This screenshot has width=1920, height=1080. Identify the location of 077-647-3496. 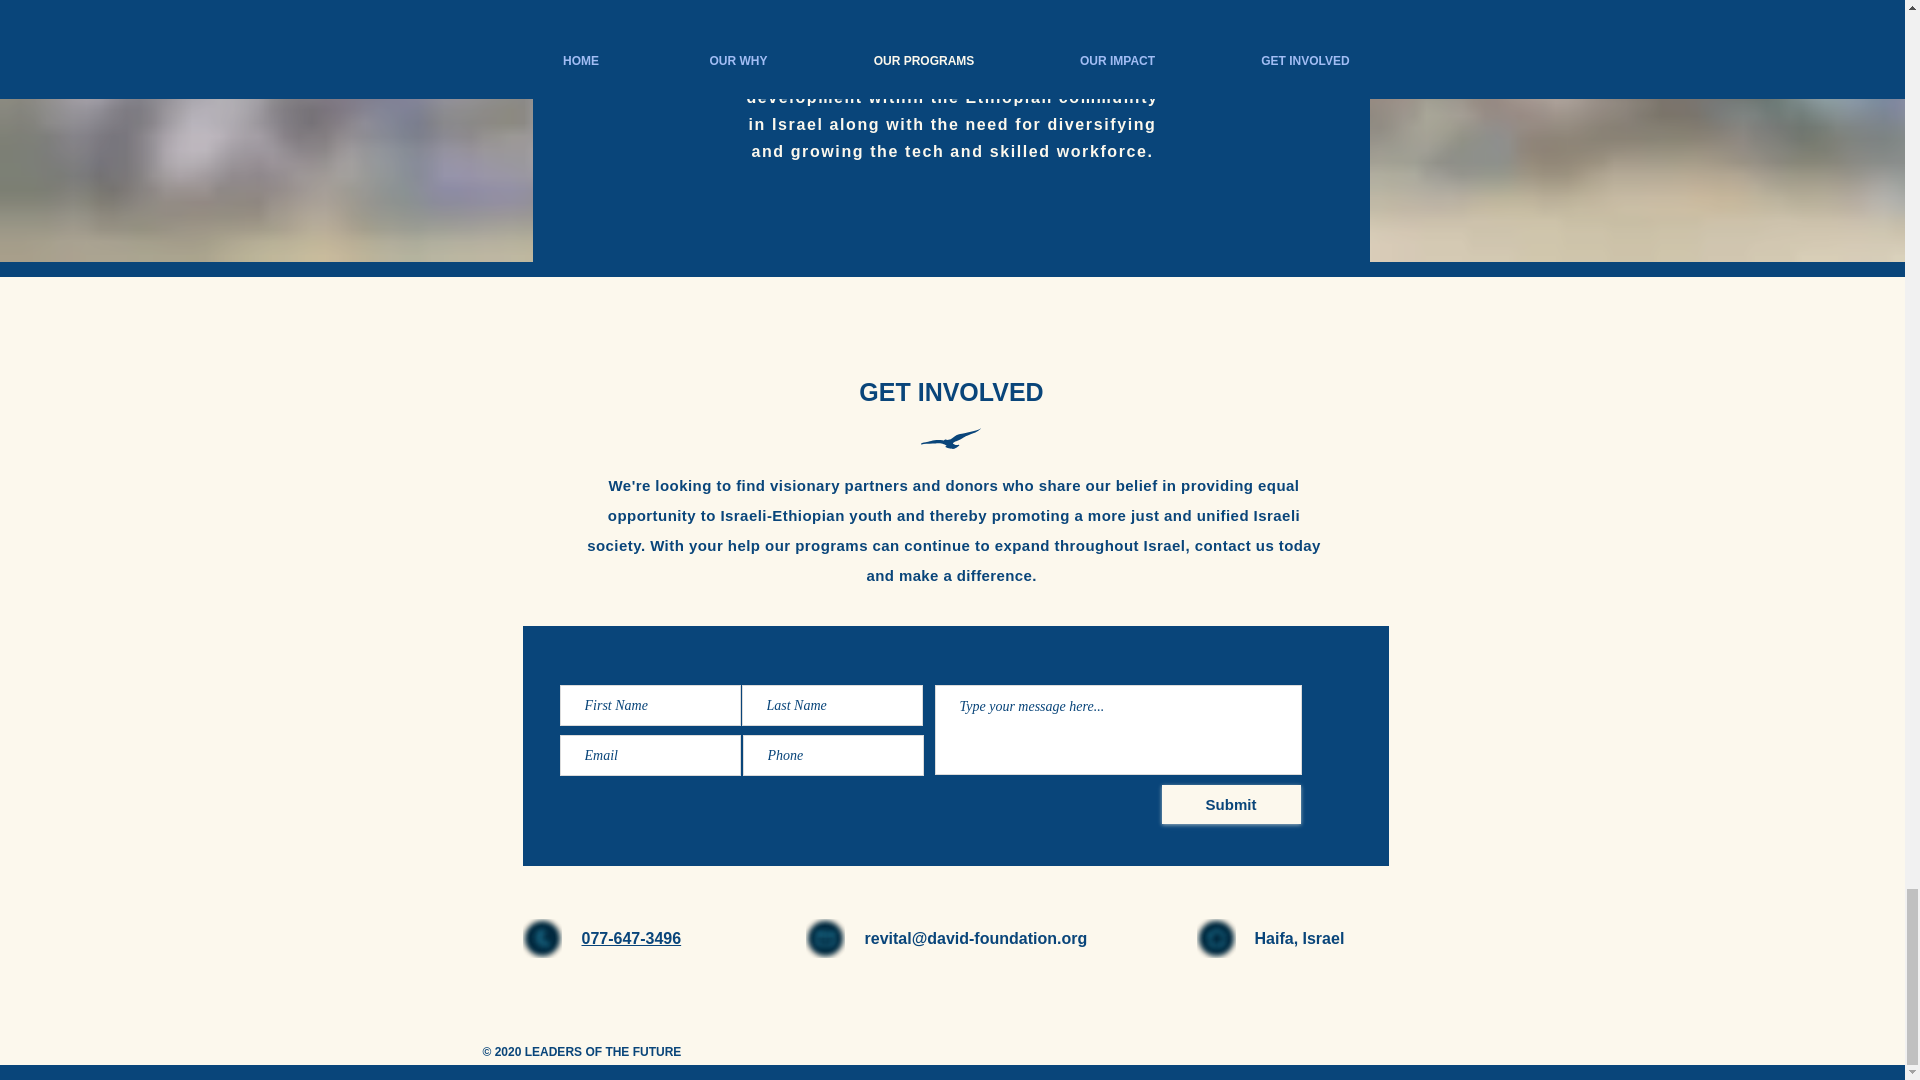
(631, 938).